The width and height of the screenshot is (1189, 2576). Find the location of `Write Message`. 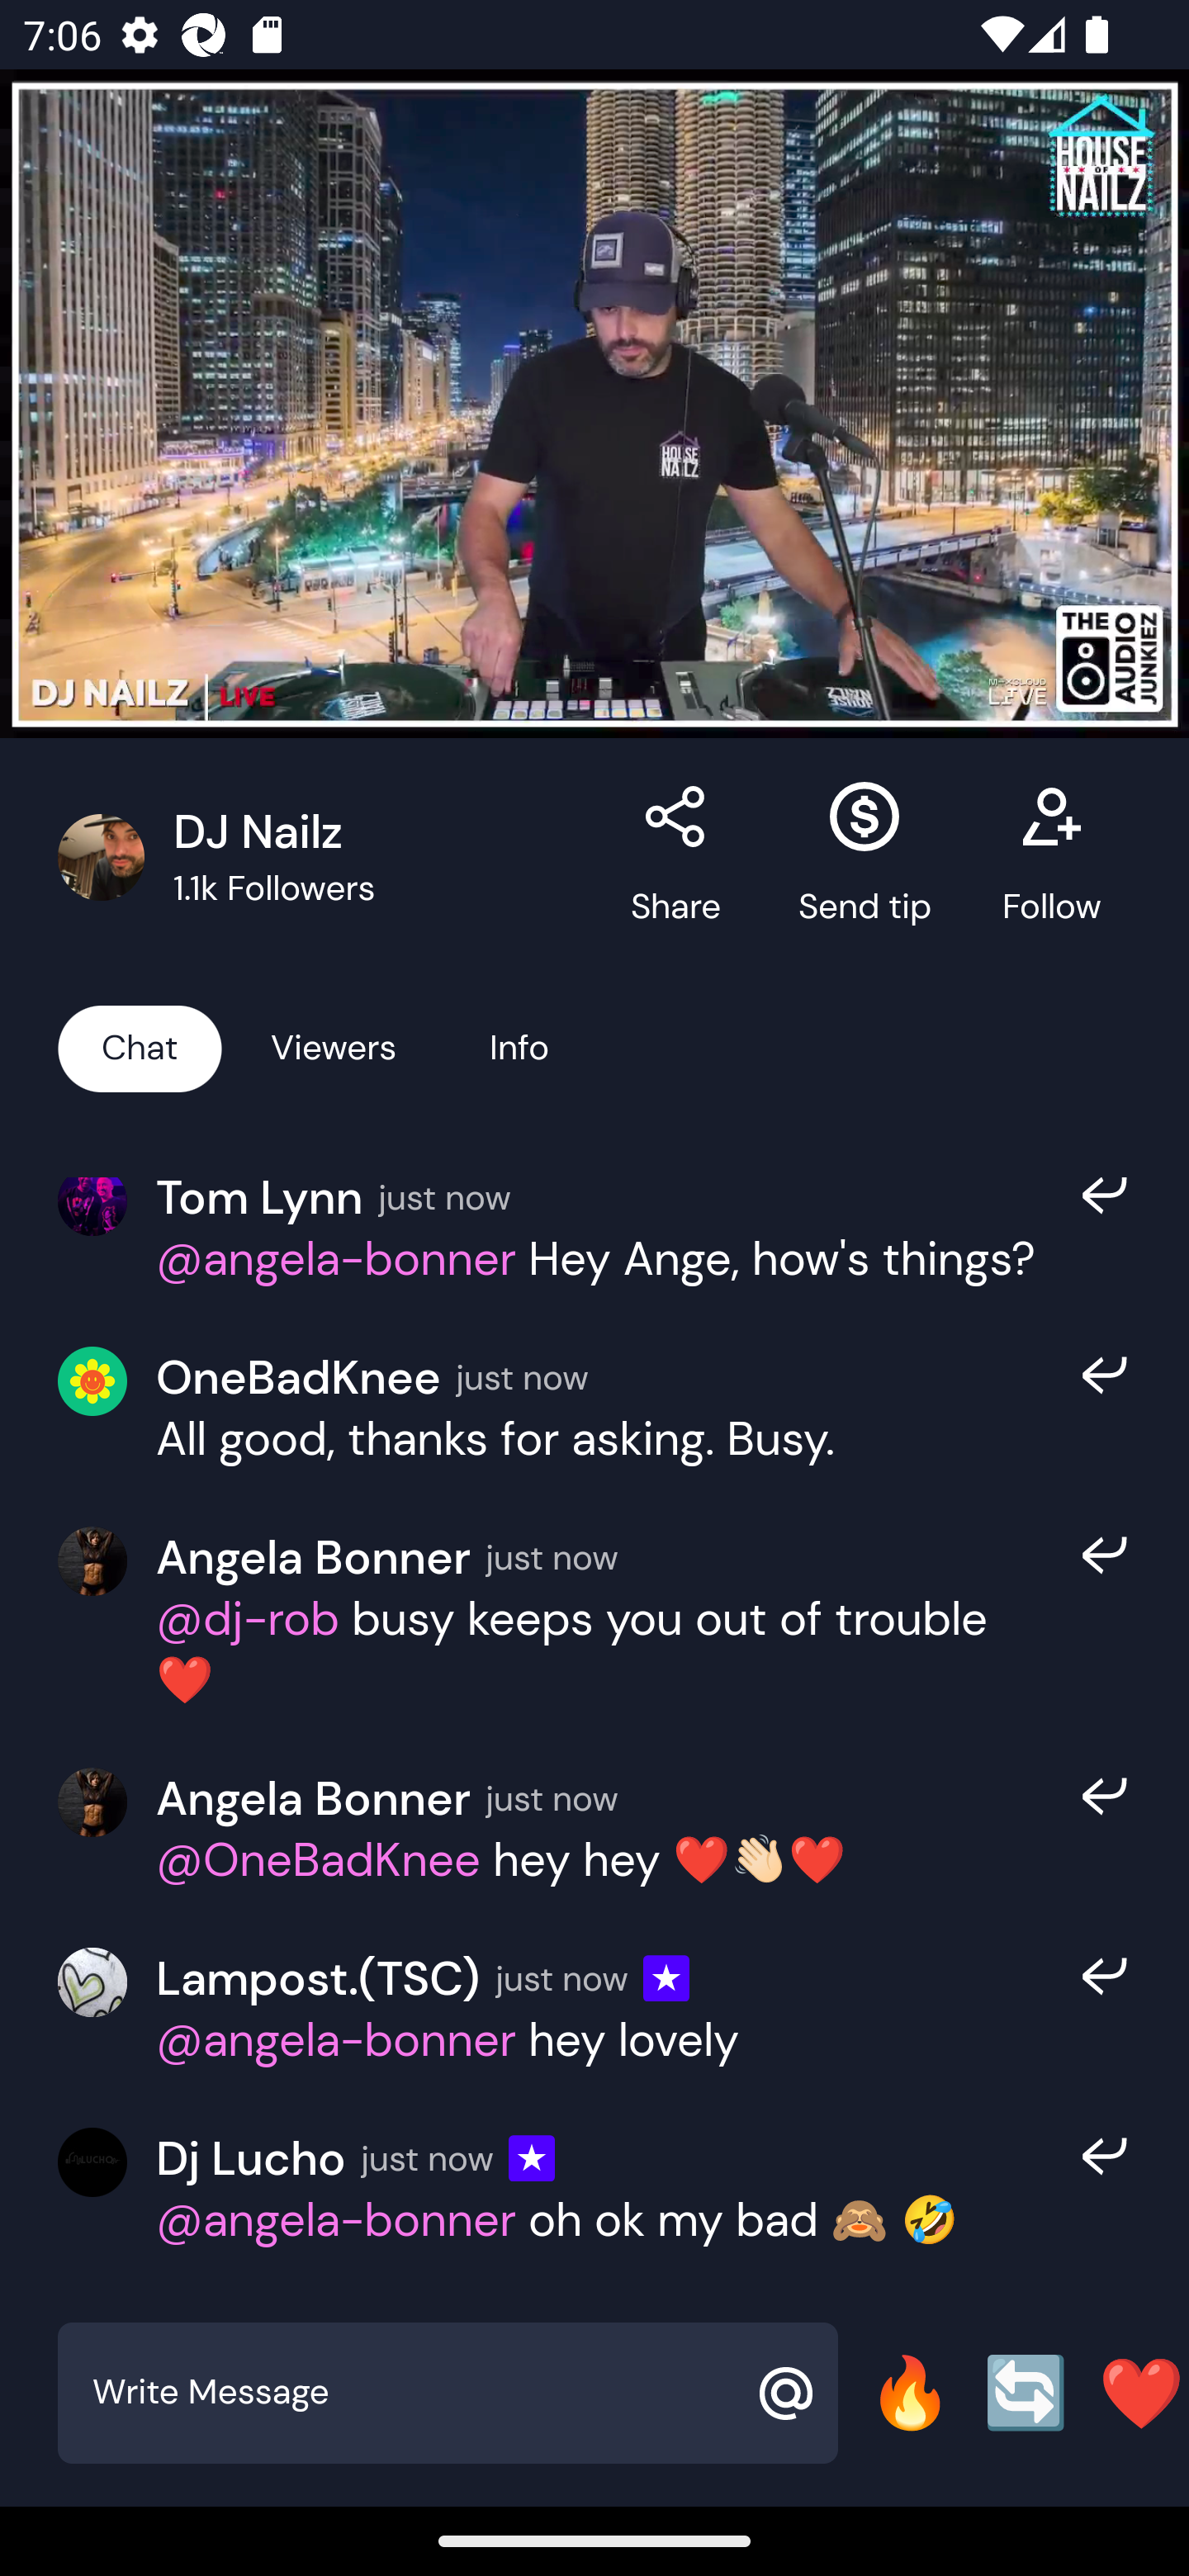

Write Message is located at coordinates (411, 2393).